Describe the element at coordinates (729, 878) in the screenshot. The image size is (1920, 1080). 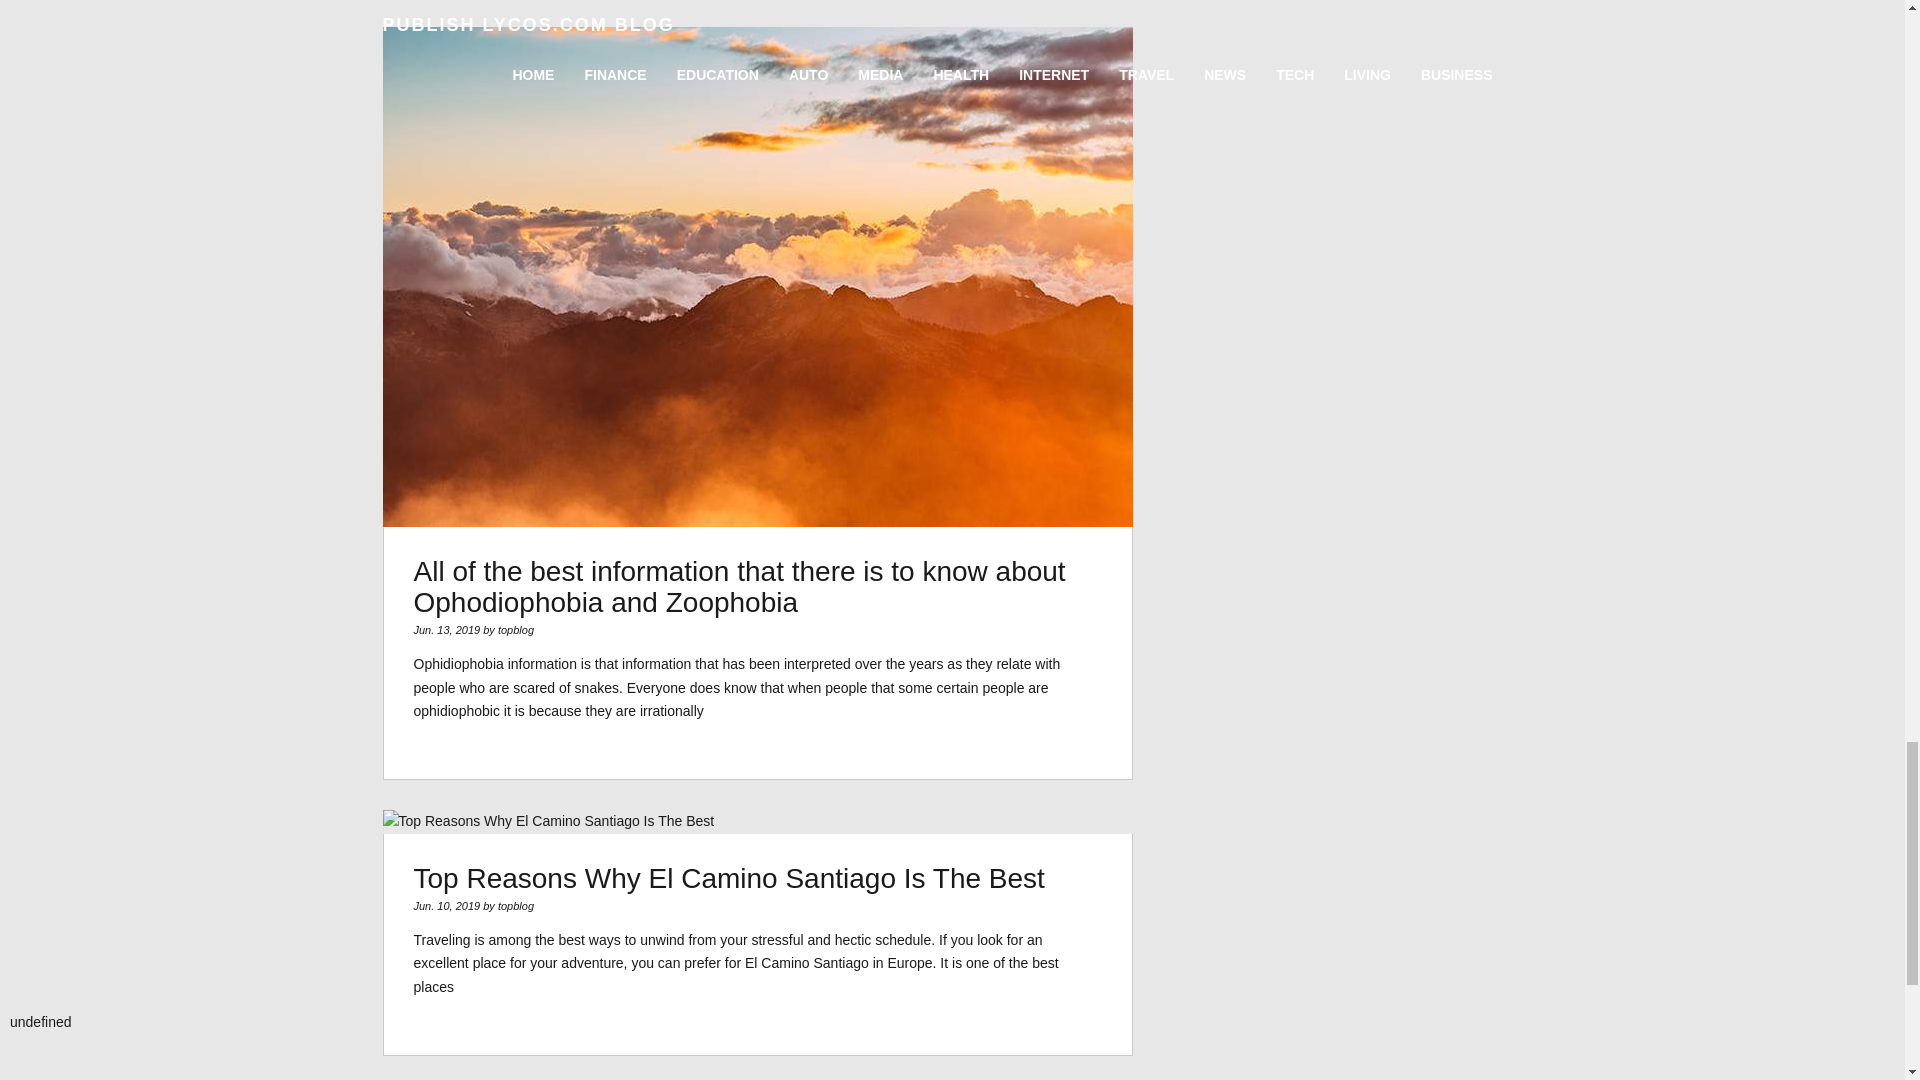
I see `Top Reasons Why El Camino Santiago Is The Best` at that location.